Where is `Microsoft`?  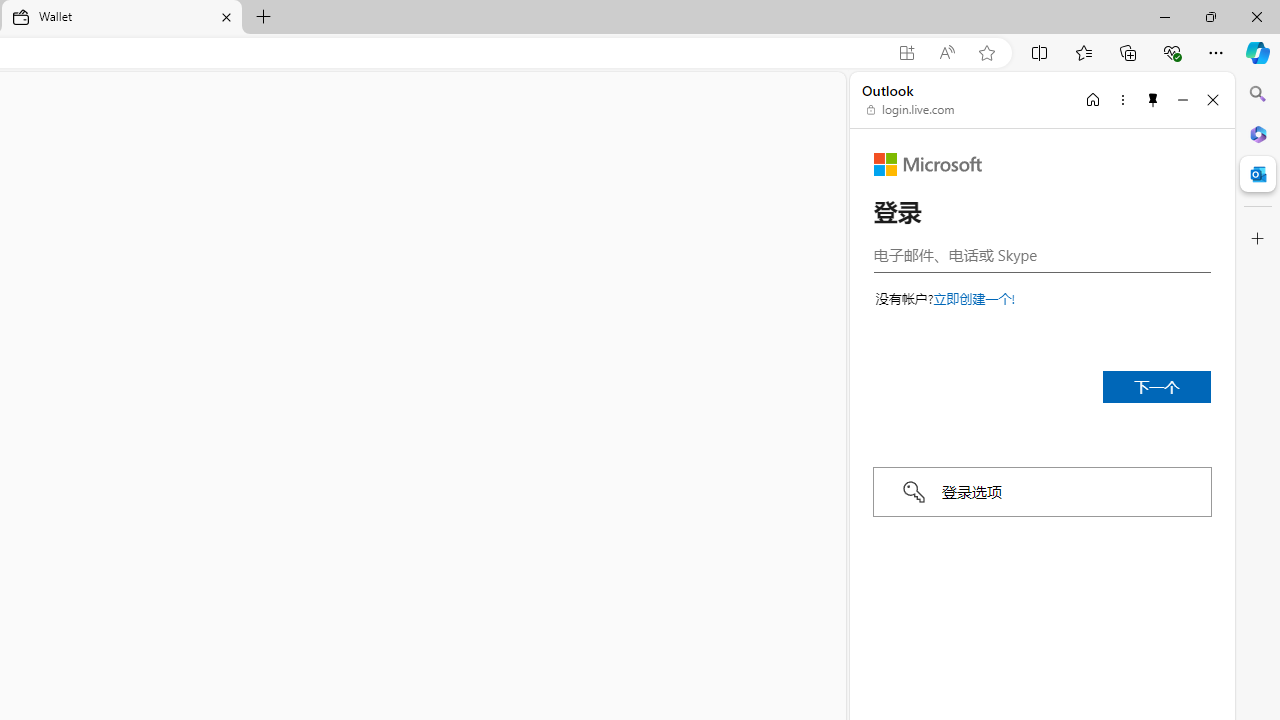
Microsoft is located at coordinates (928, 164).